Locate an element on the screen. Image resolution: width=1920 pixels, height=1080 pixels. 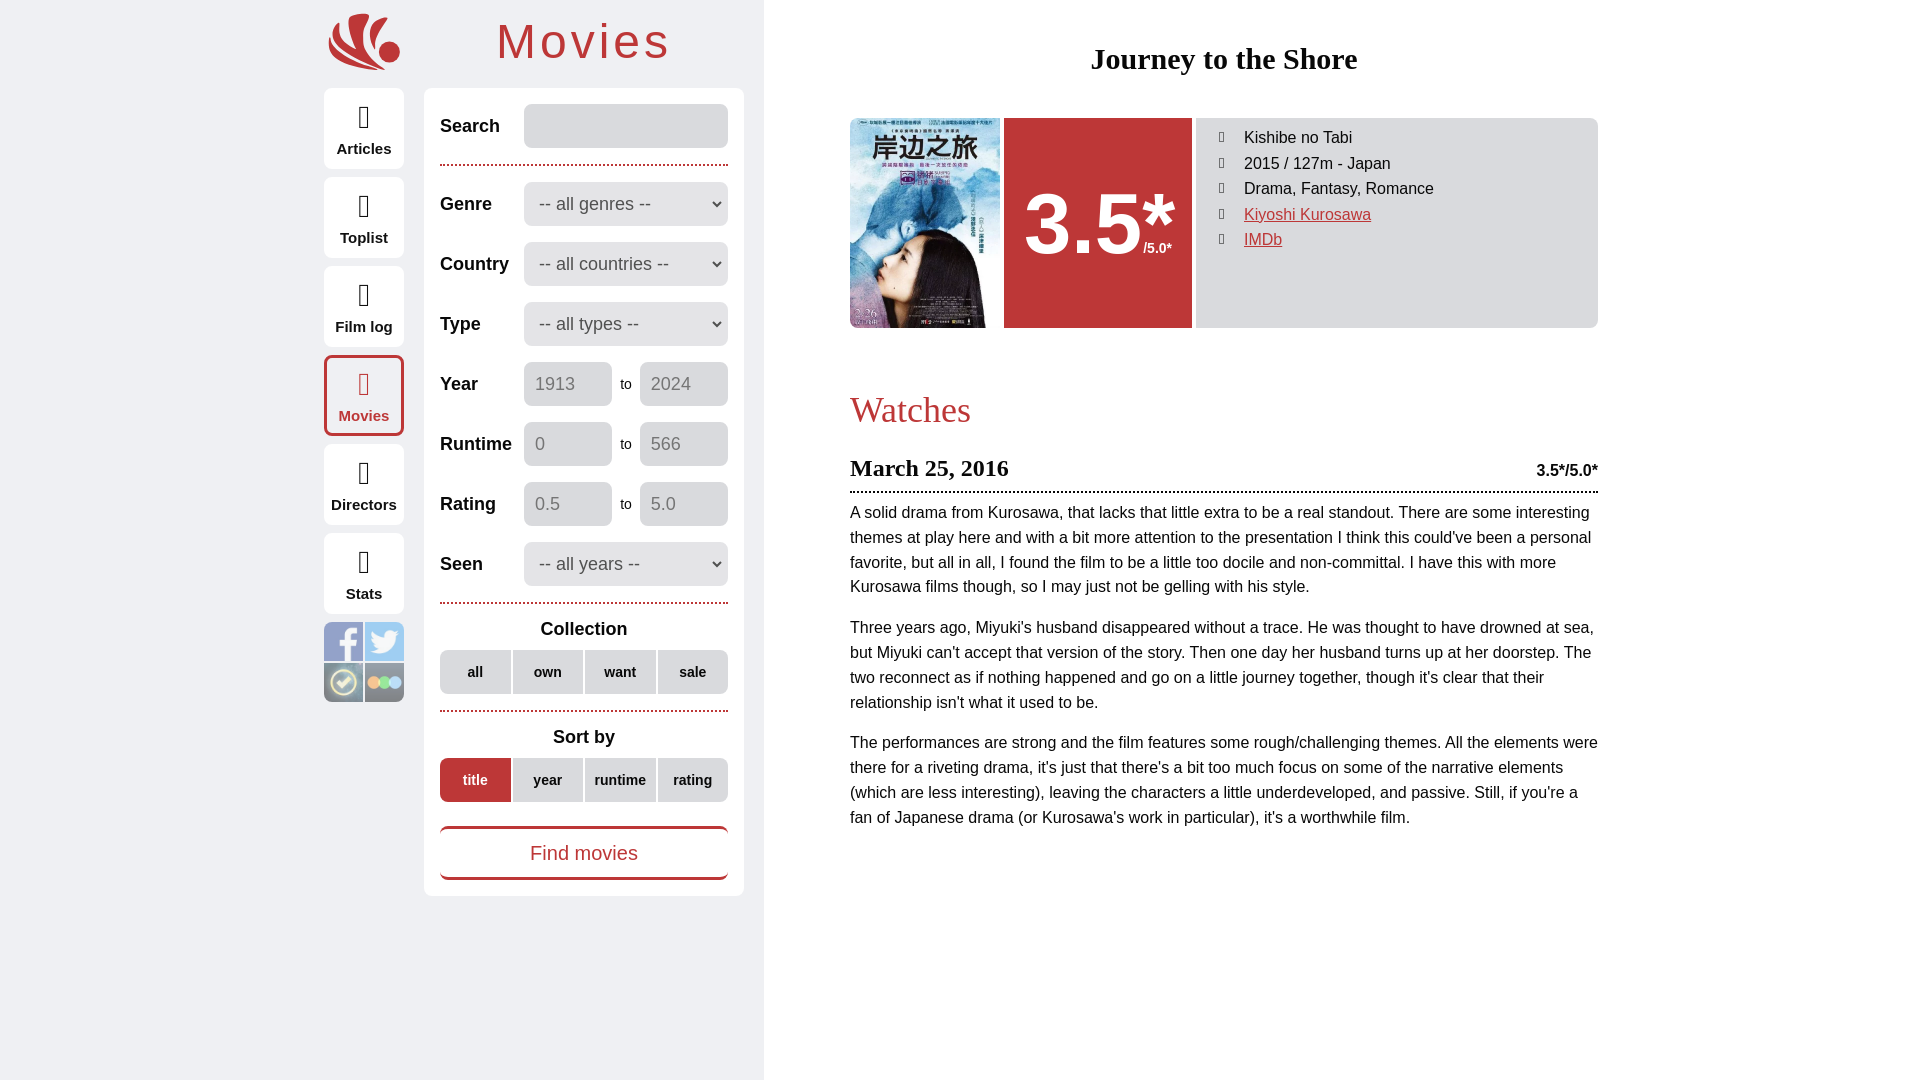
Find movies is located at coordinates (583, 853).